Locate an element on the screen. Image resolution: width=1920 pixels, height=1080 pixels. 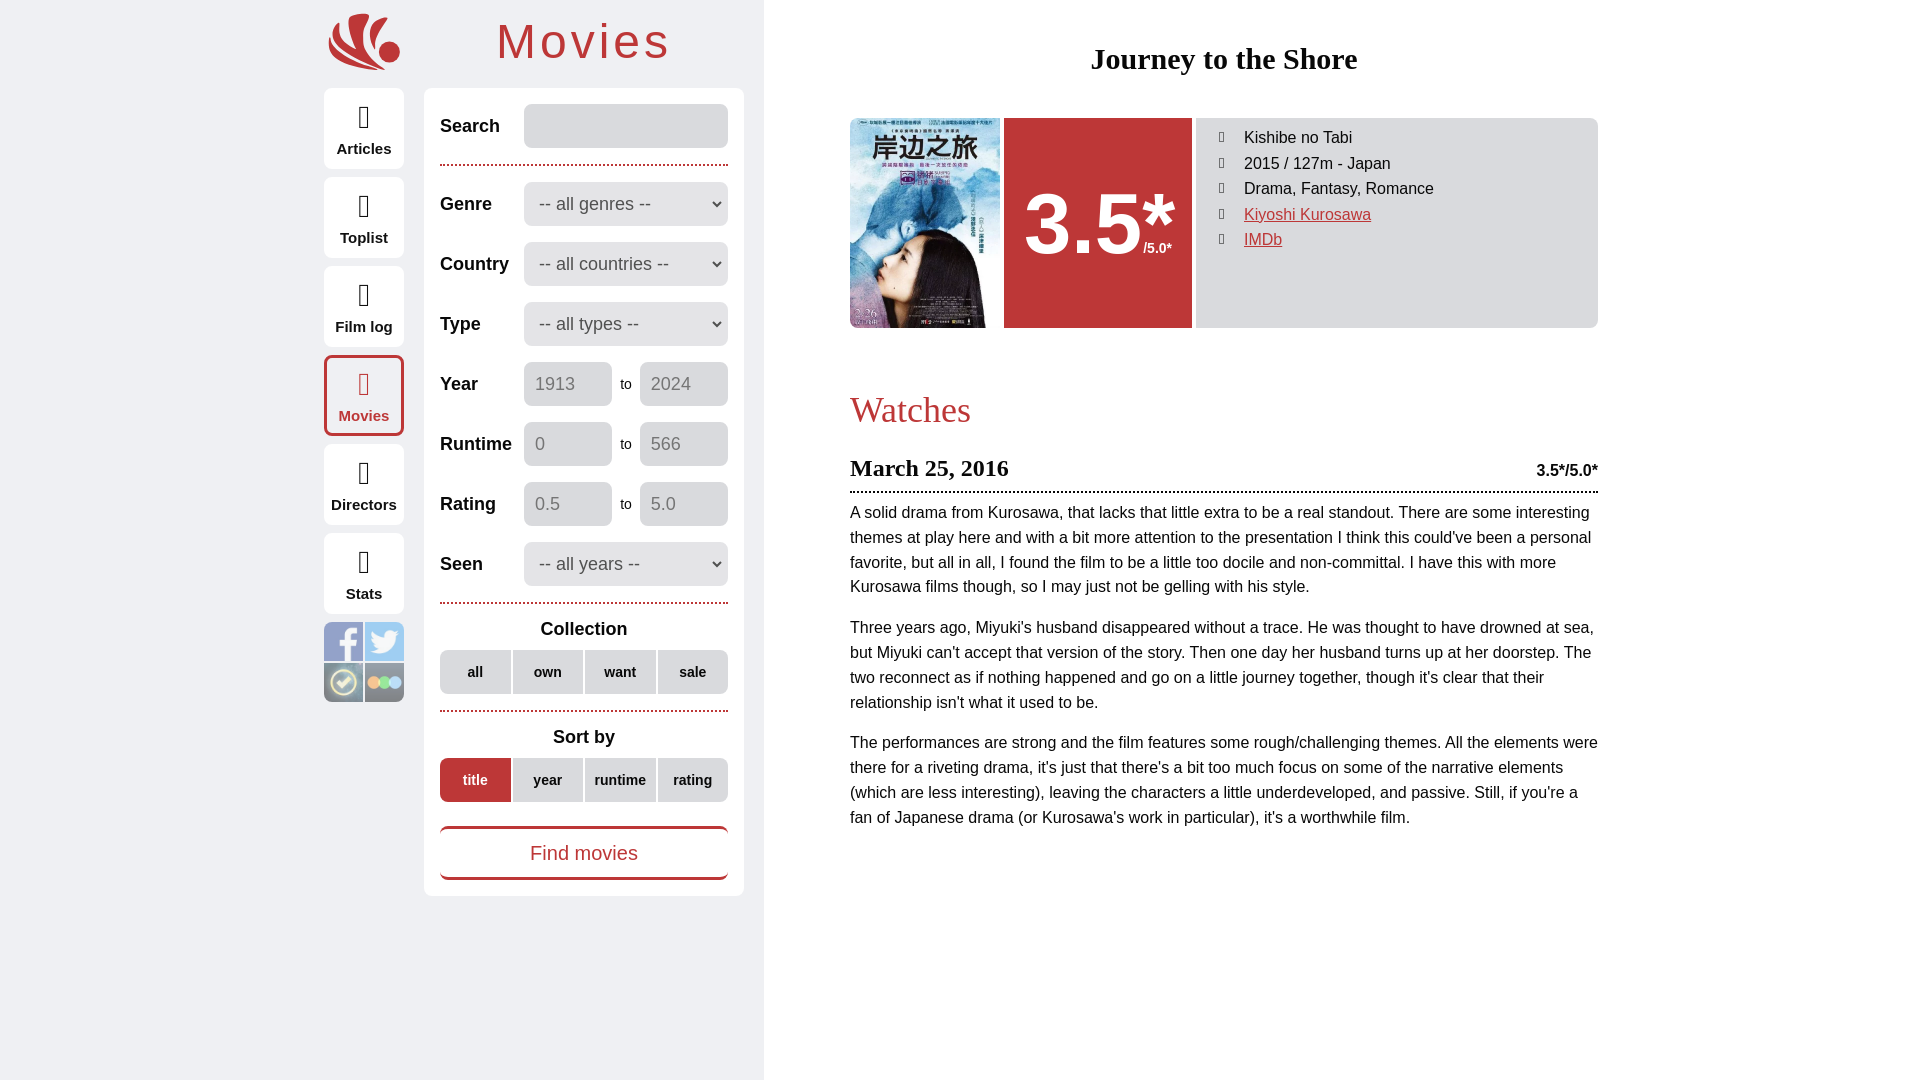
Find movies is located at coordinates (583, 853).